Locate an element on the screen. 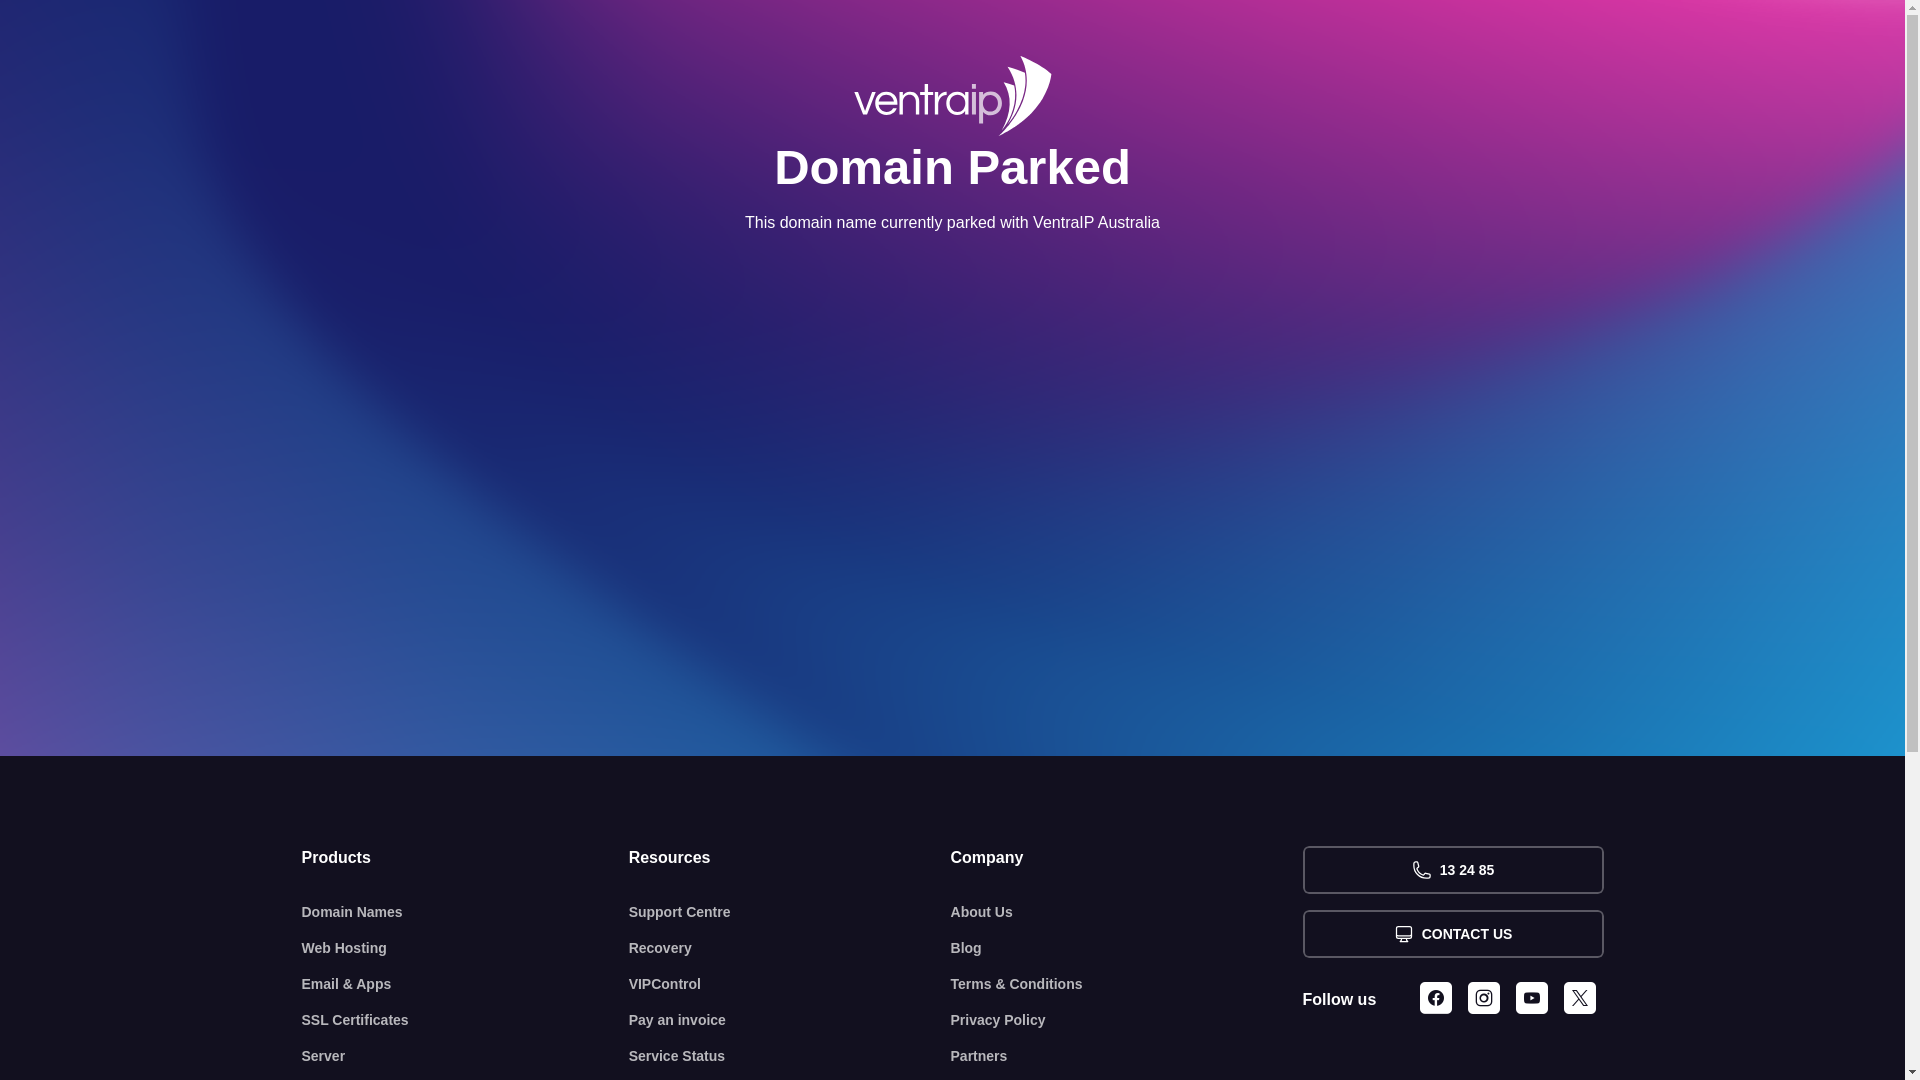 The height and width of the screenshot is (1080, 1920). Recovery is located at coordinates (790, 948).